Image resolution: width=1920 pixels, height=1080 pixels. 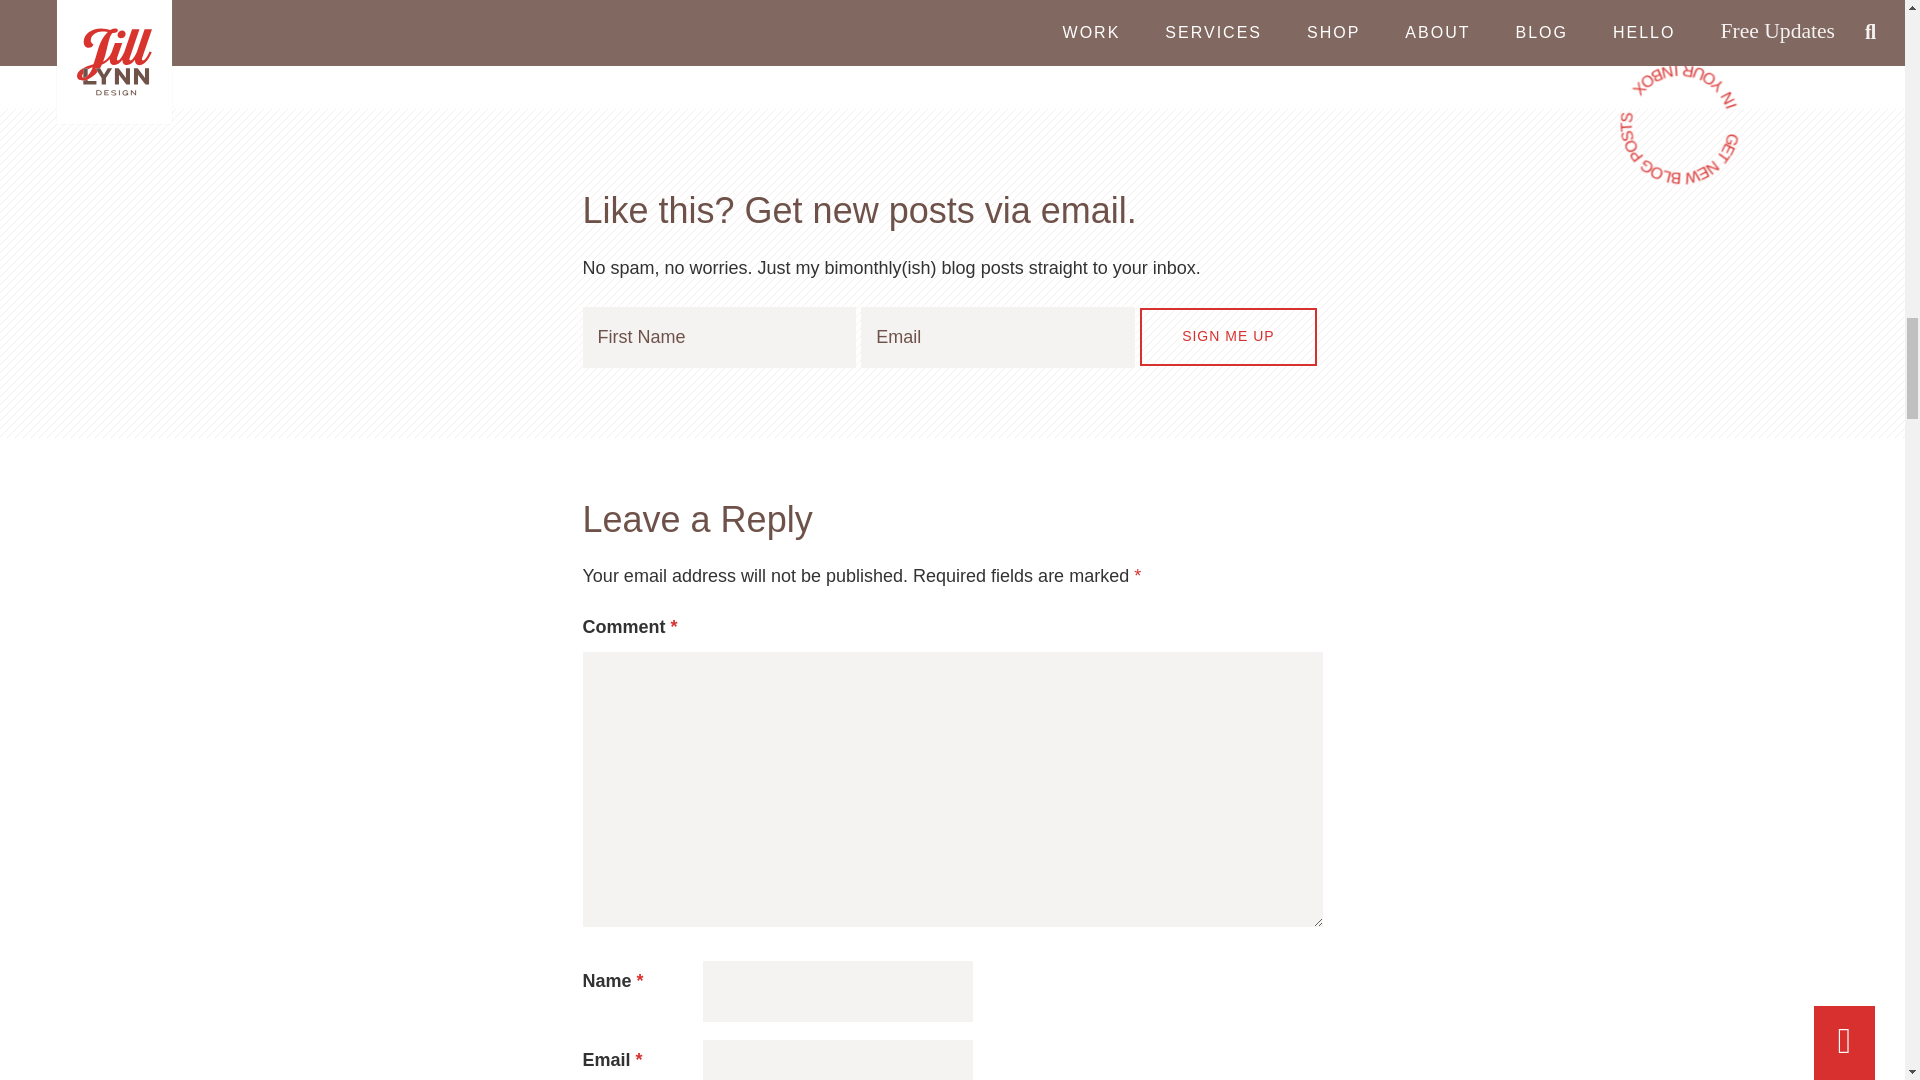 What do you see at coordinates (1228, 336) in the screenshot?
I see `logo` at bounding box center [1228, 336].